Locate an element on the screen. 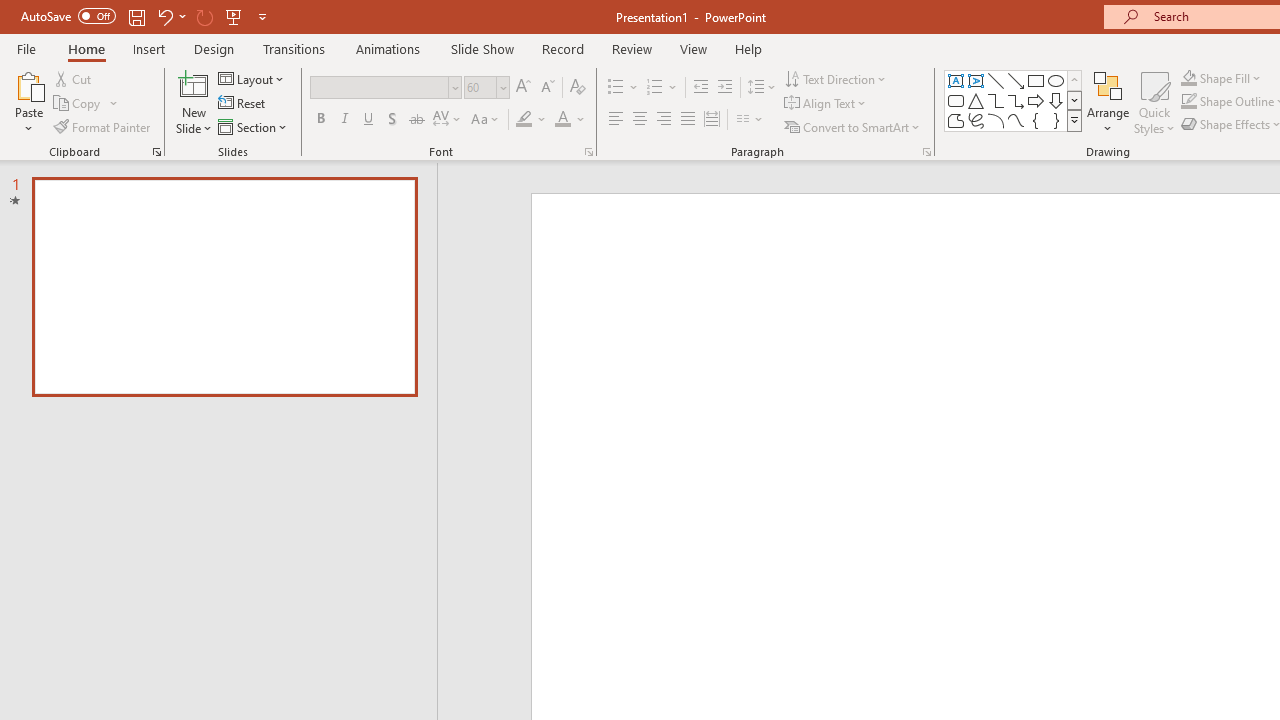  Connector: Elbow is located at coordinates (996, 100).